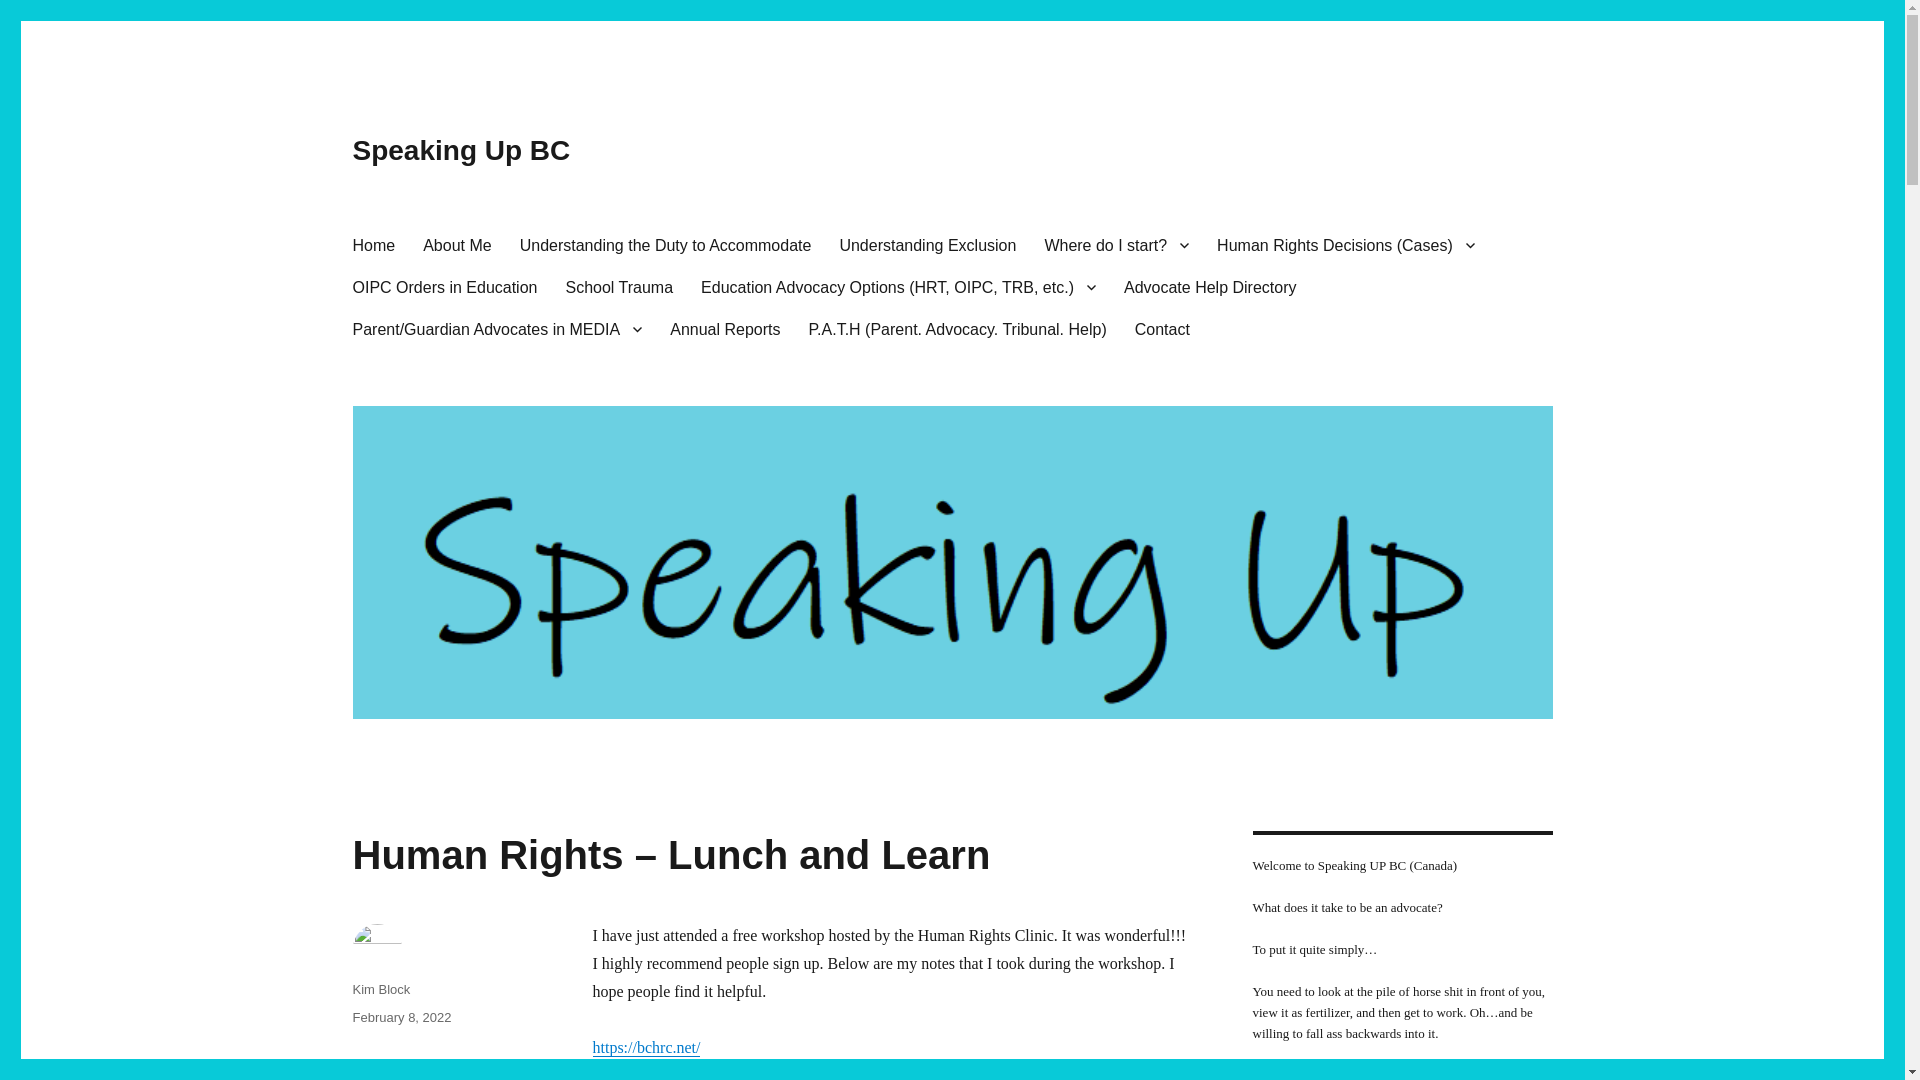  I want to click on OIPC Orders in Education, so click(444, 286).